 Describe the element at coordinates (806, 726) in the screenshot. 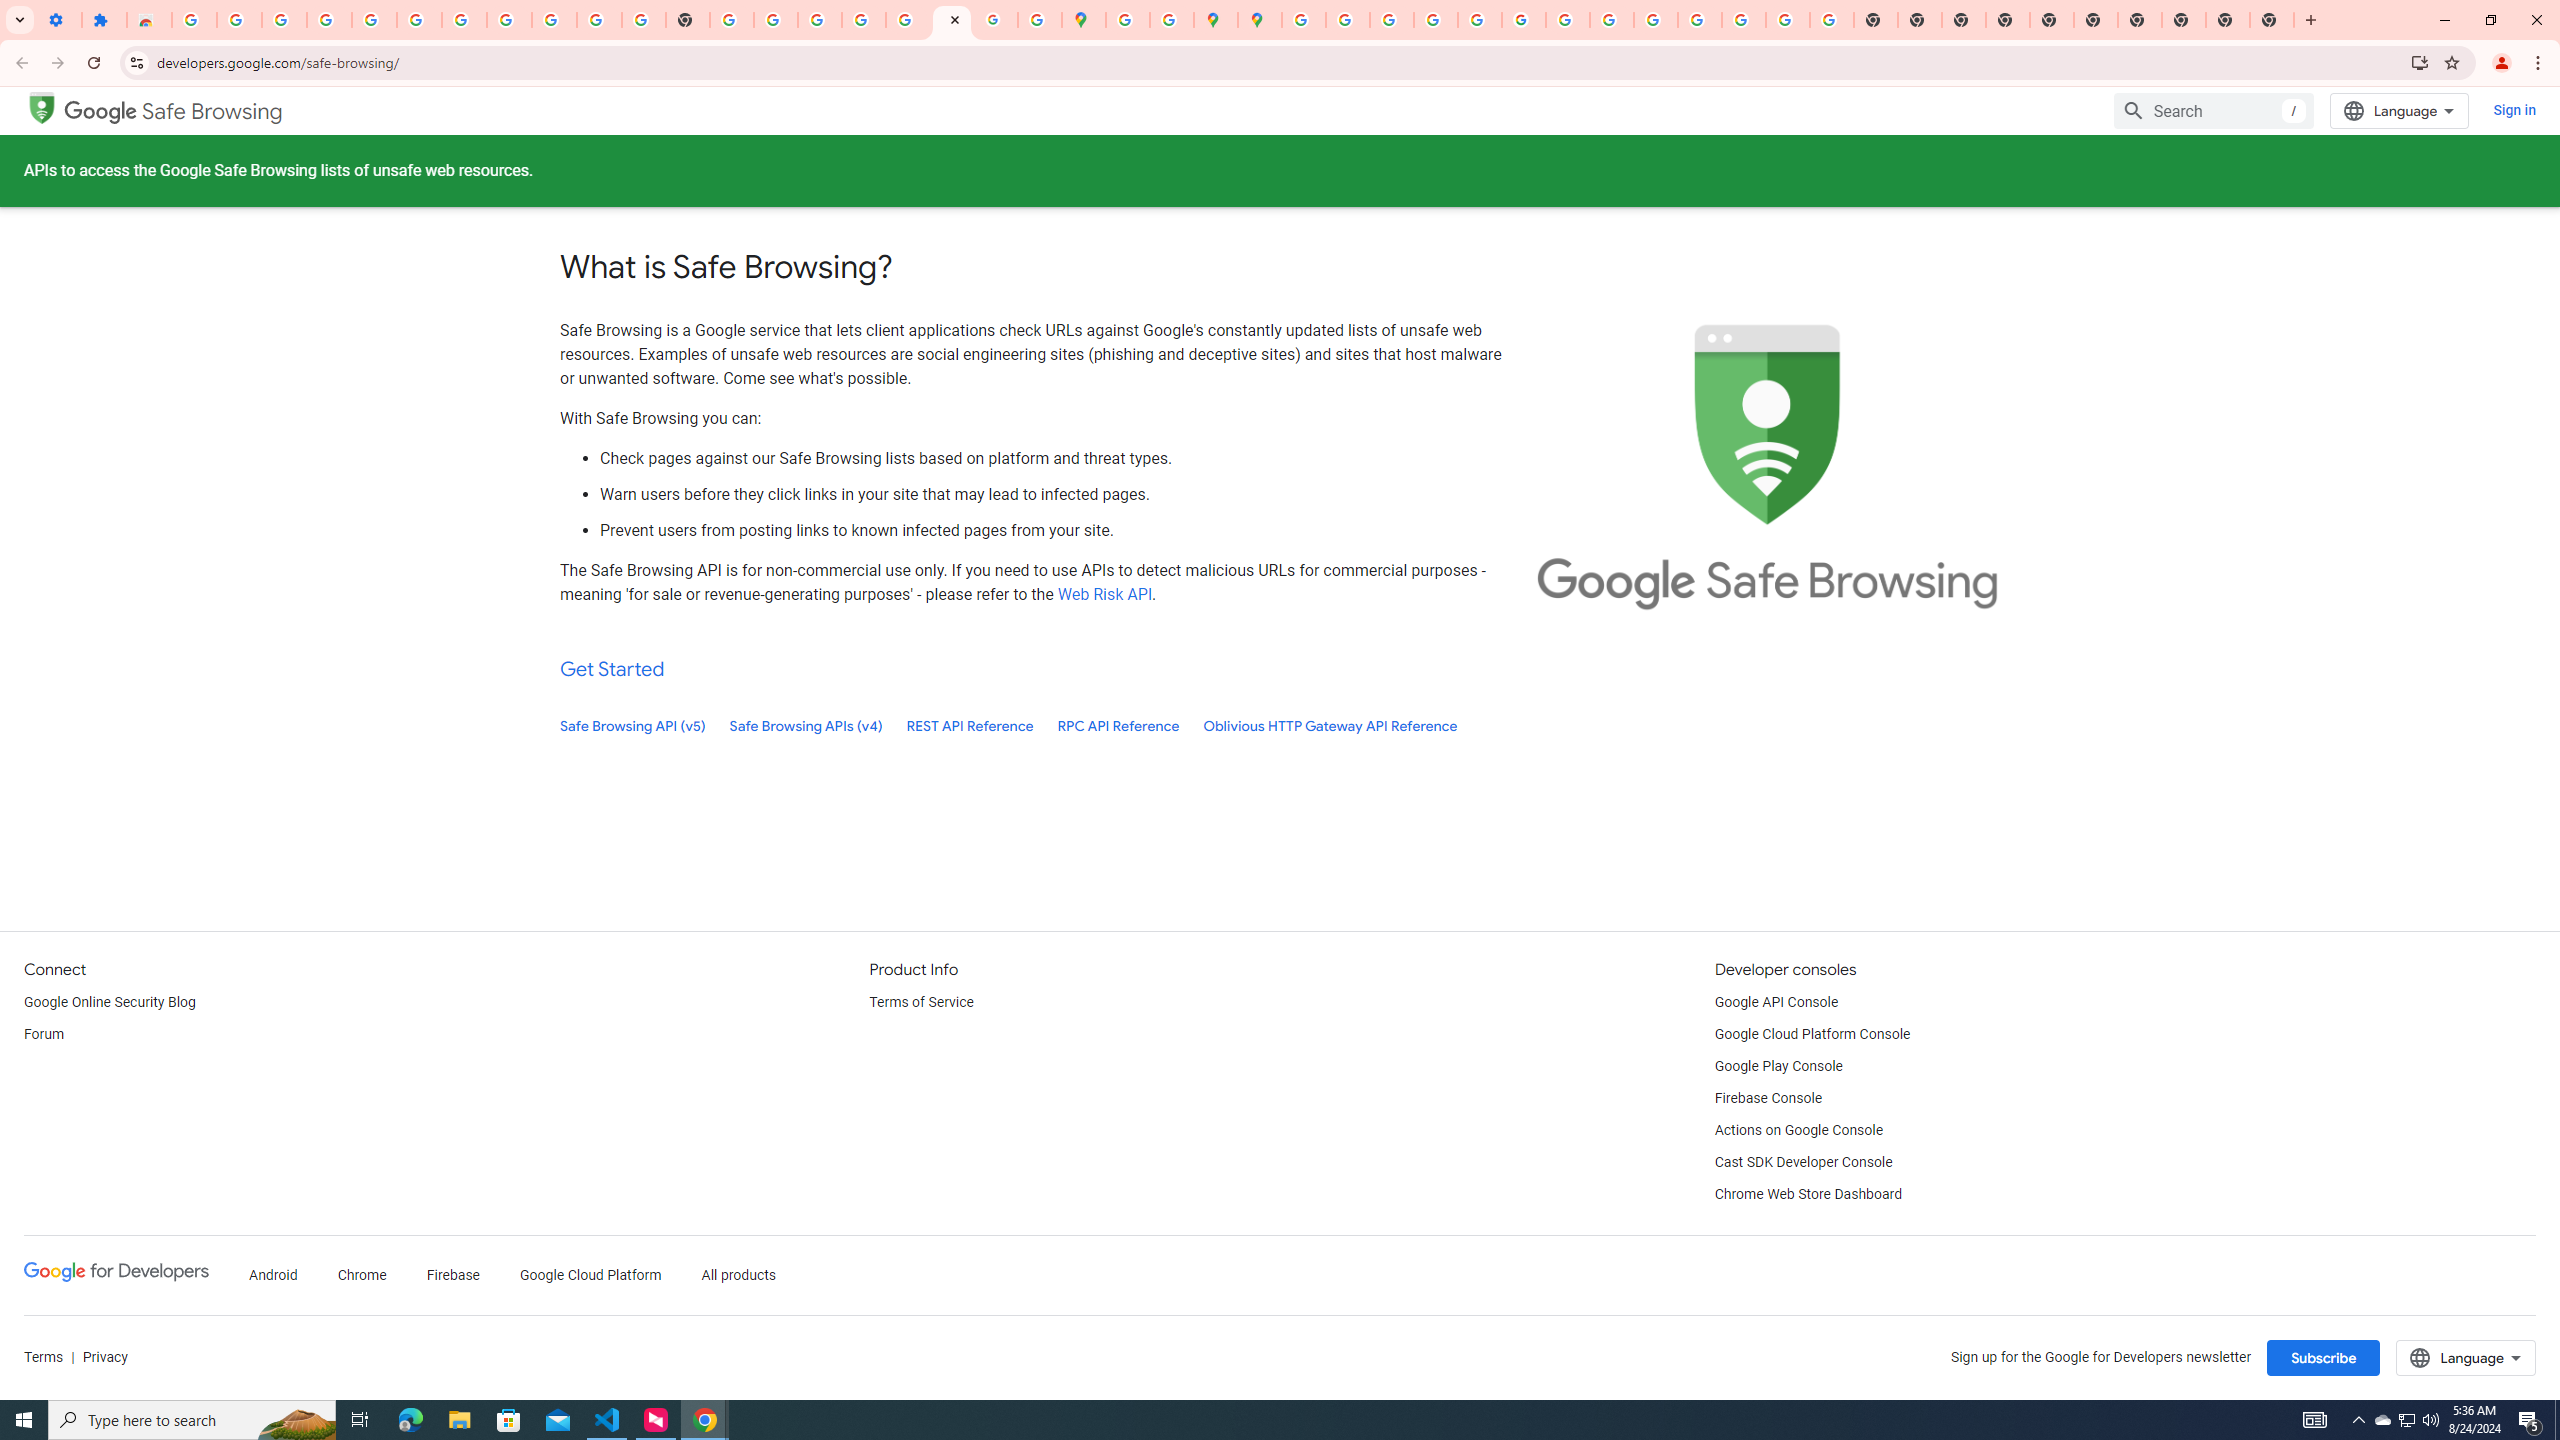

I see `Safe Browsing APIs (v4)` at that location.